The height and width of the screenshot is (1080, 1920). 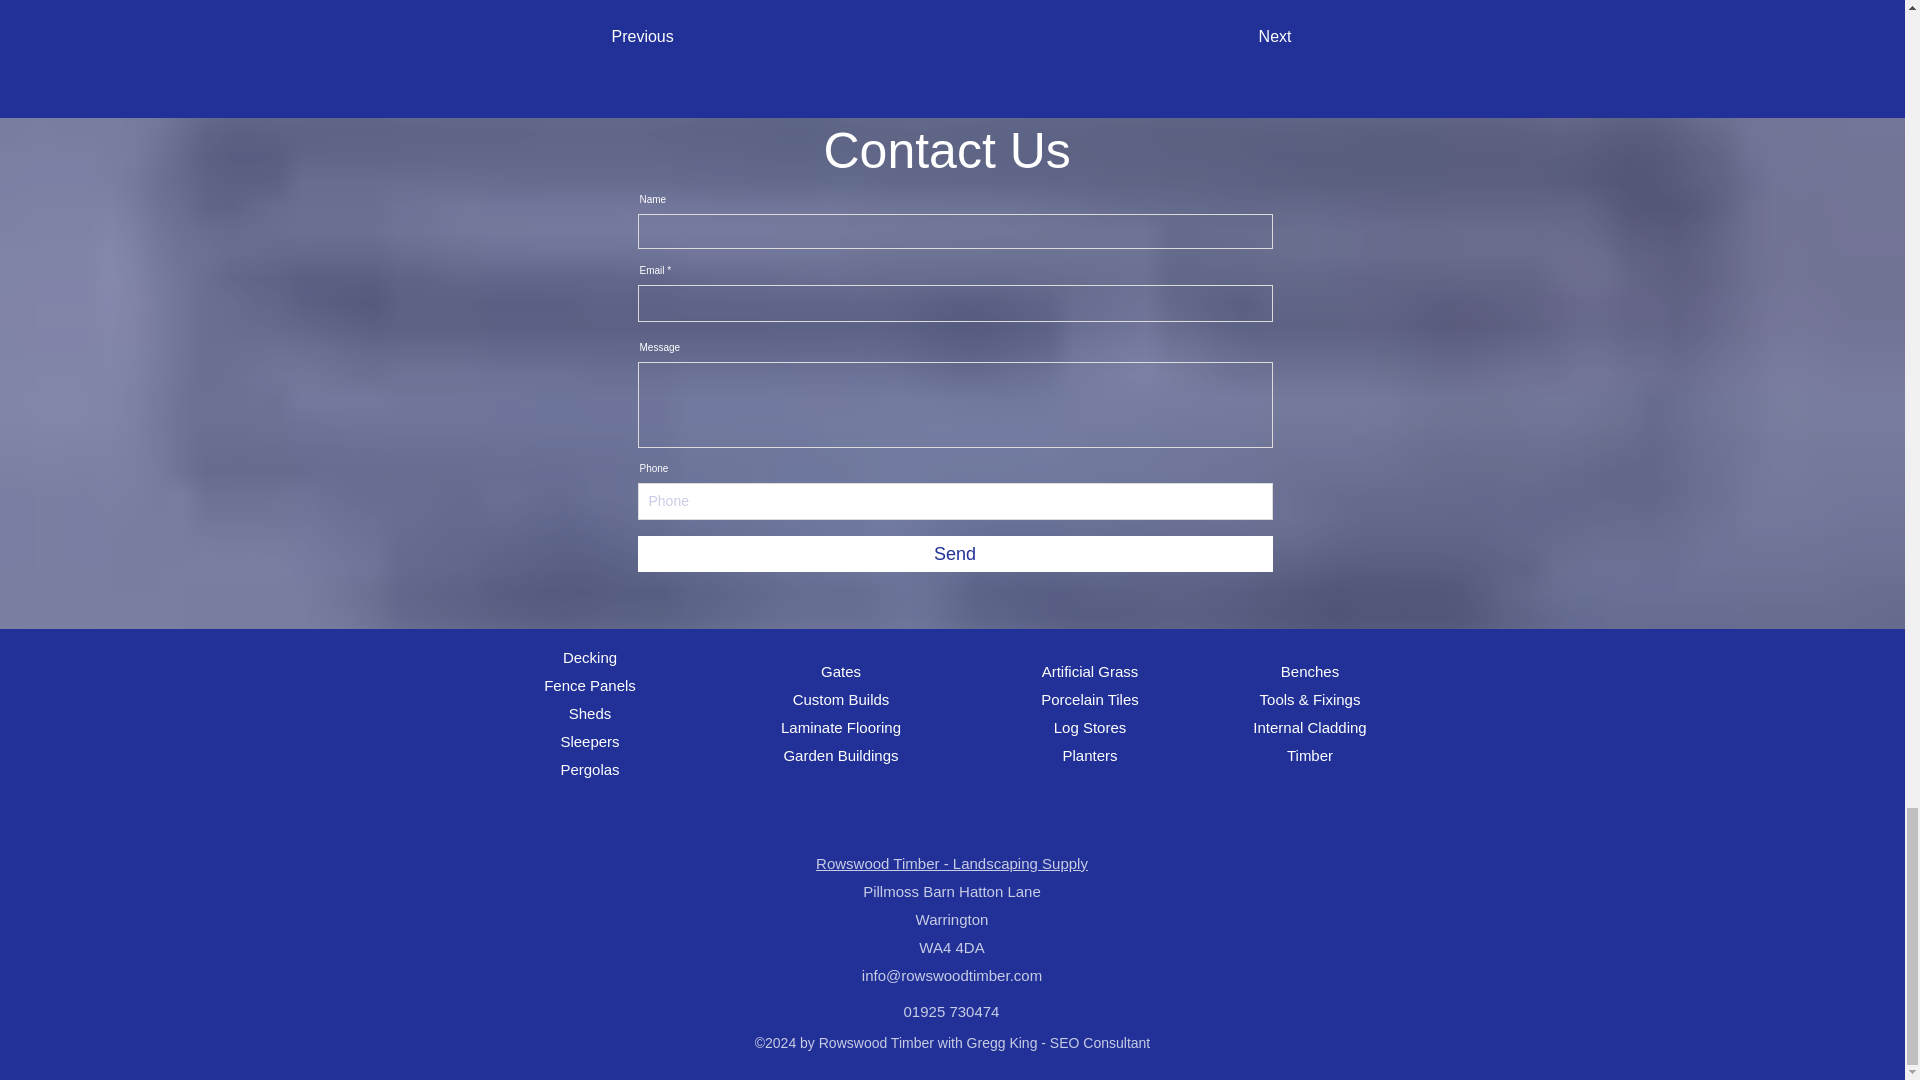 I want to click on Fence Panels, so click(x=589, y=686).